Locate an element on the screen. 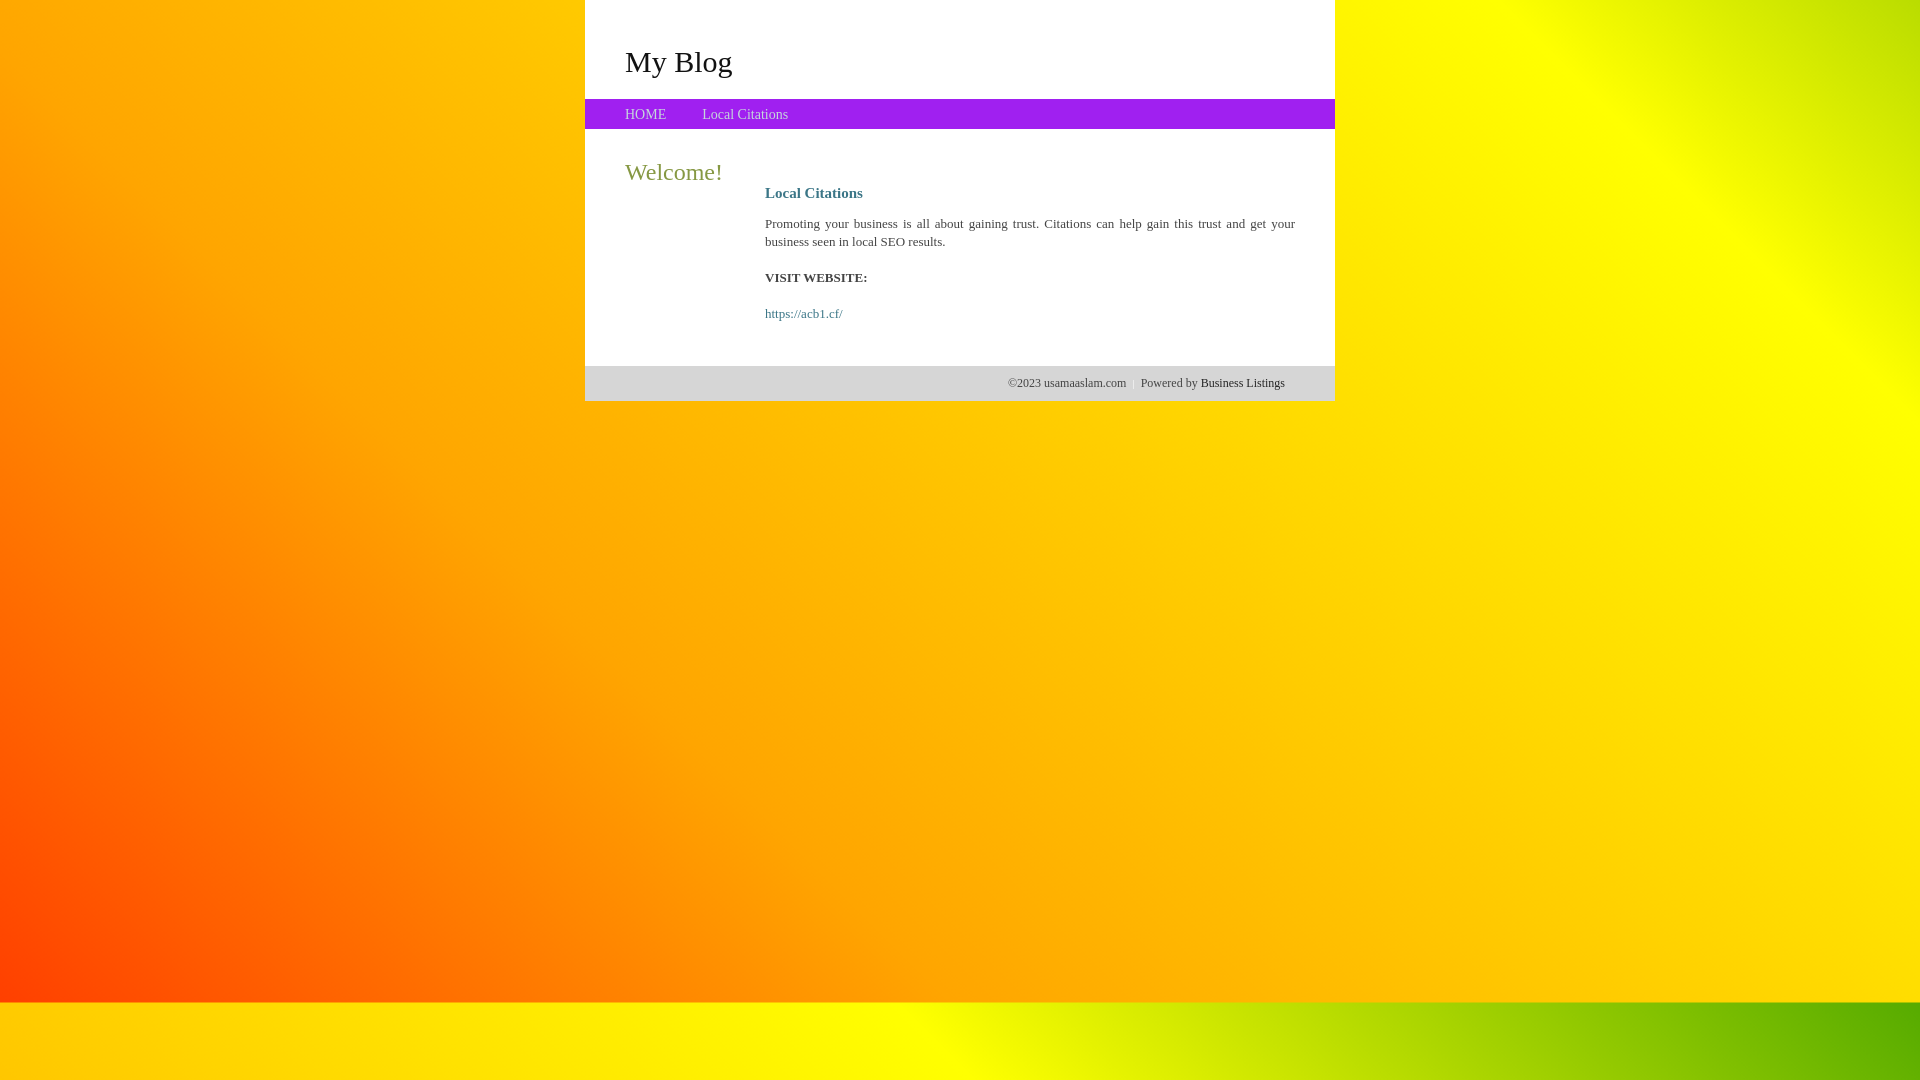 The height and width of the screenshot is (1080, 1920). Local Citations is located at coordinates (745, 114).